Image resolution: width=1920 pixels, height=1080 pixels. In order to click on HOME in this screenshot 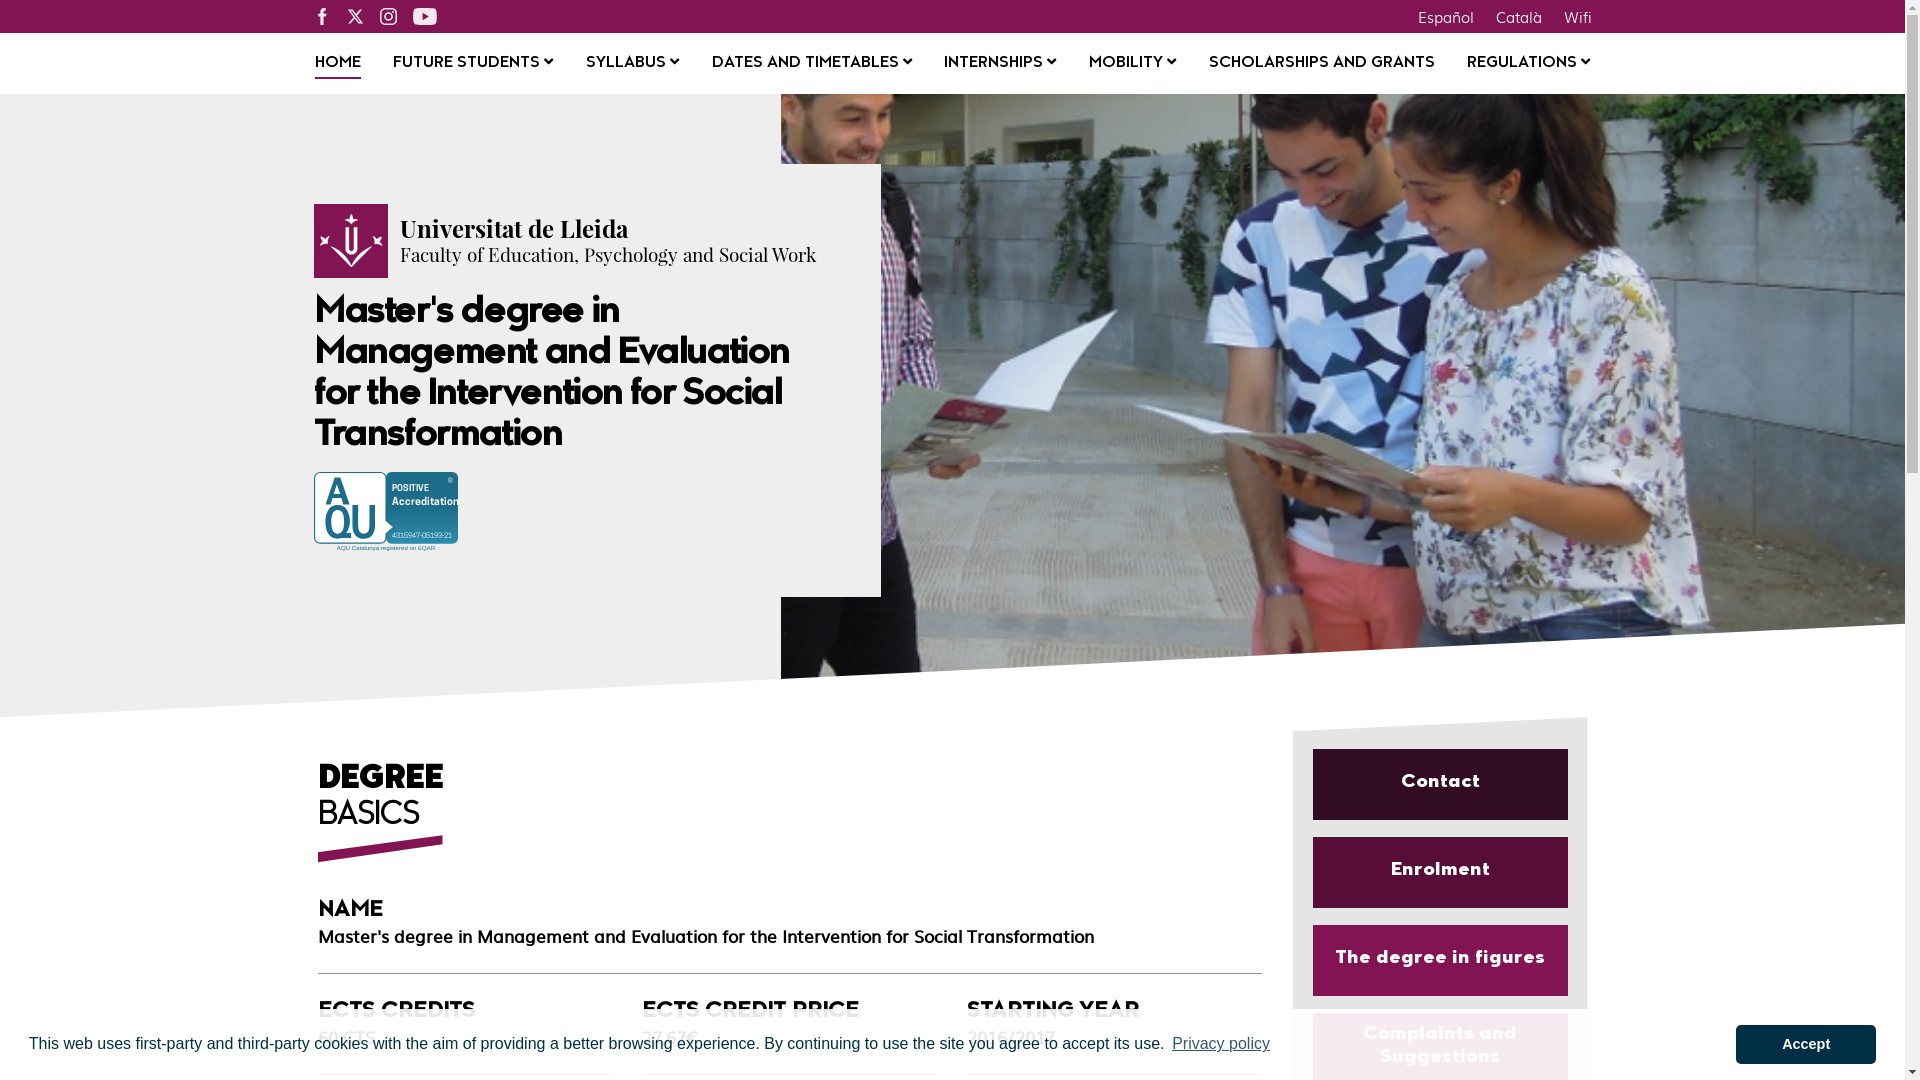, I will do `click(337, 64)`.